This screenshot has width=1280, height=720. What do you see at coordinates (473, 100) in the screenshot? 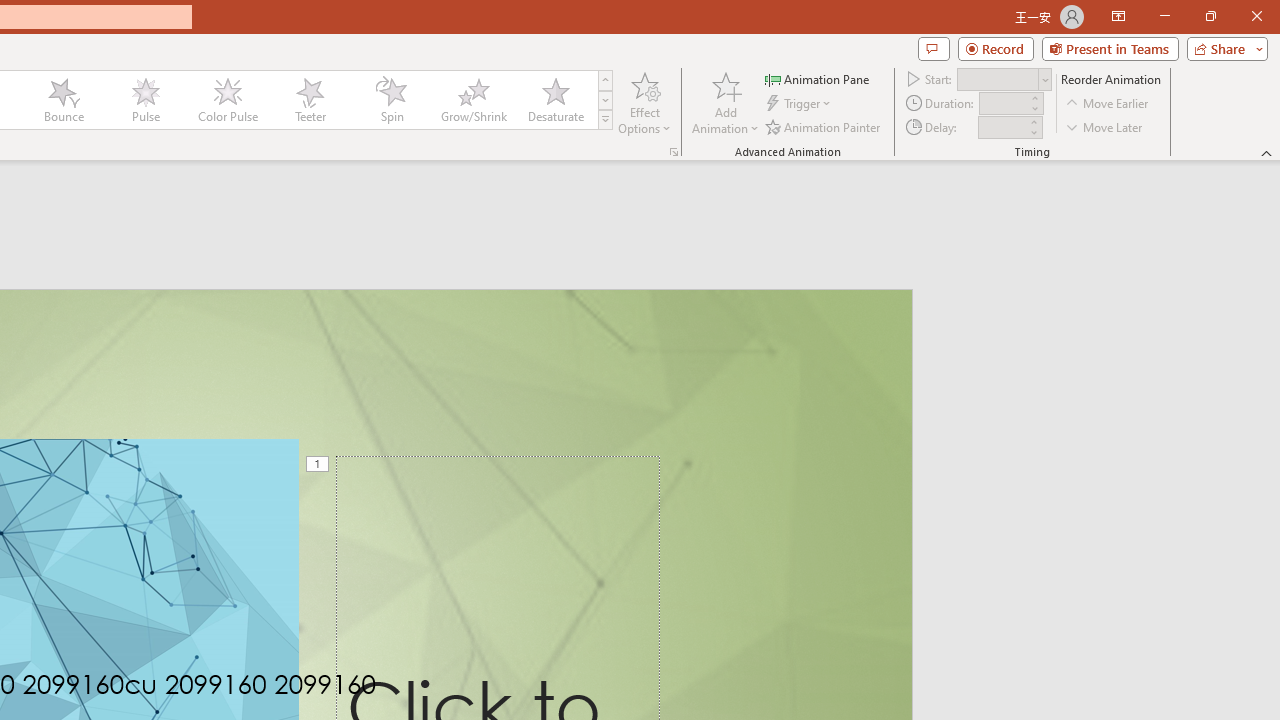
I see `Grow/Shrink` at bounding box center [473, 100].